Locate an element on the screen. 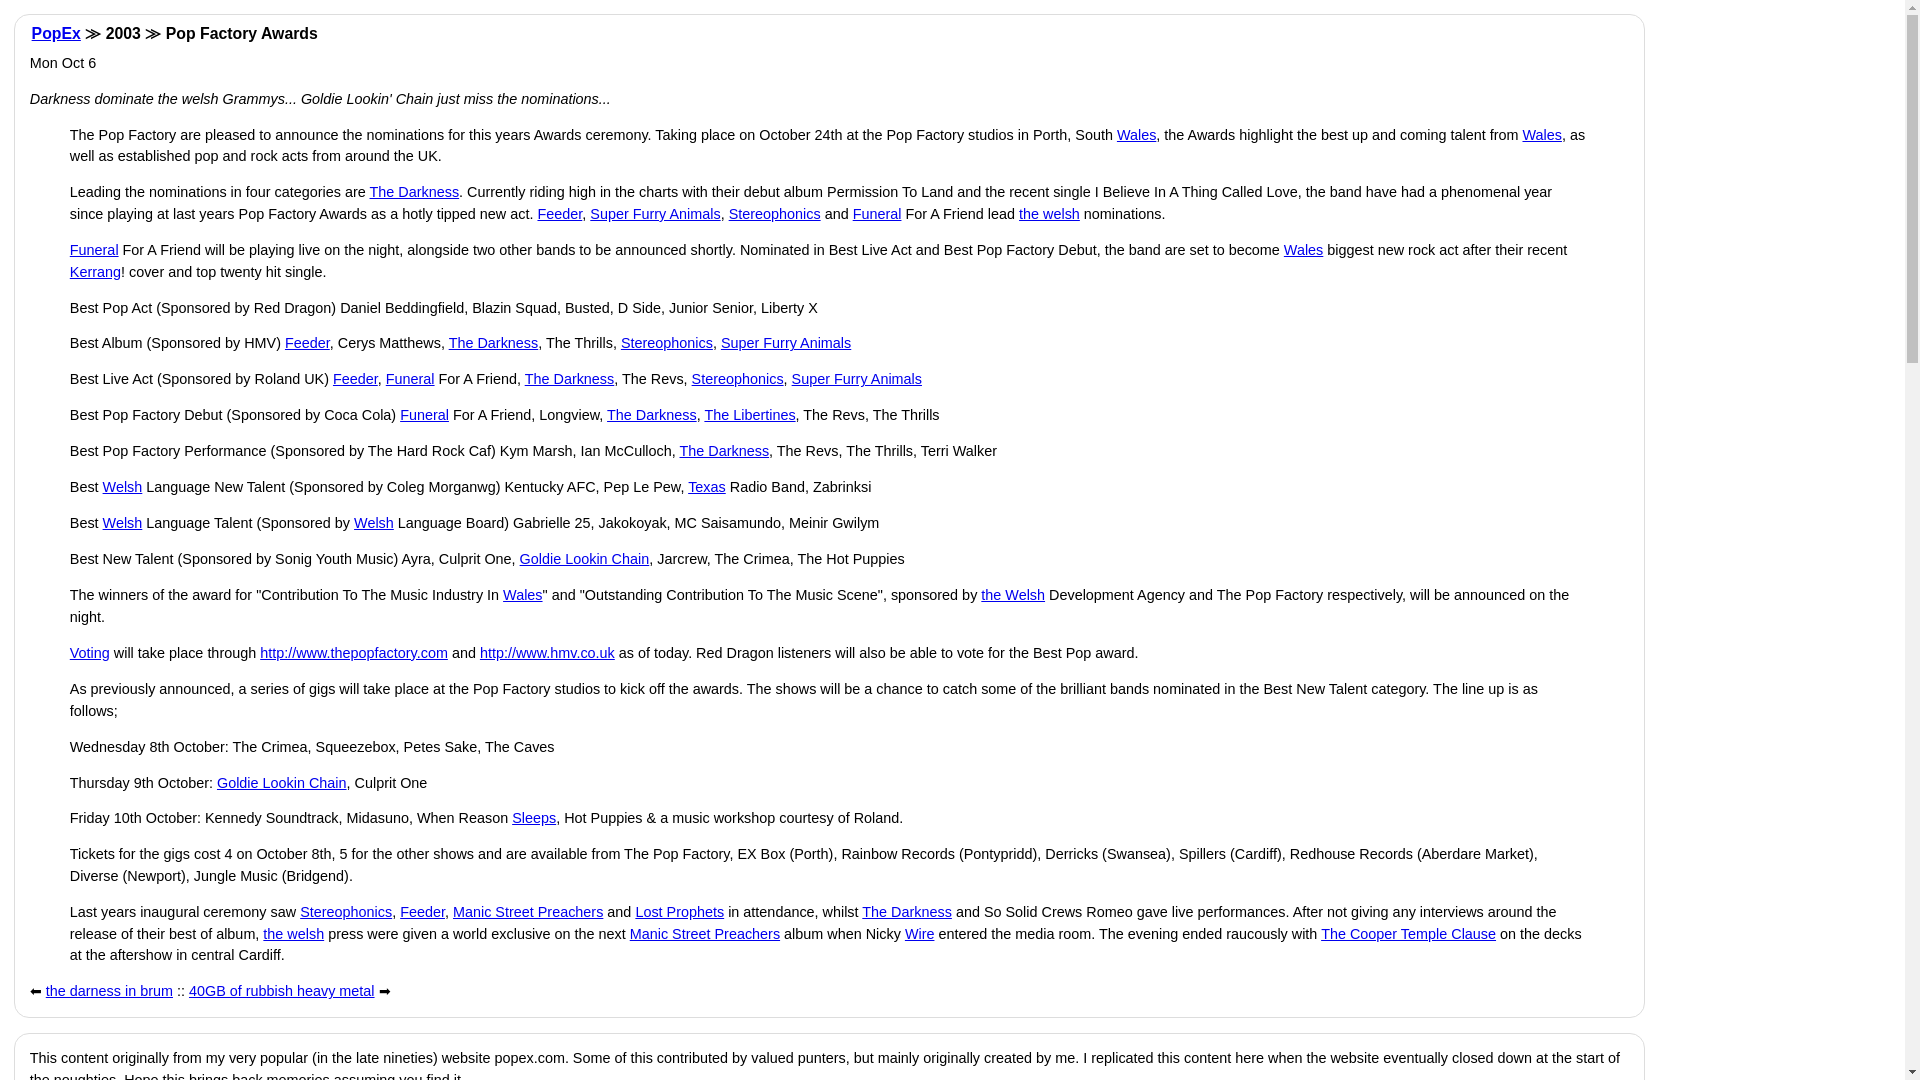 This screenshot has width=1920, height=1080. The Darkness is located at coordinates (651, 415).